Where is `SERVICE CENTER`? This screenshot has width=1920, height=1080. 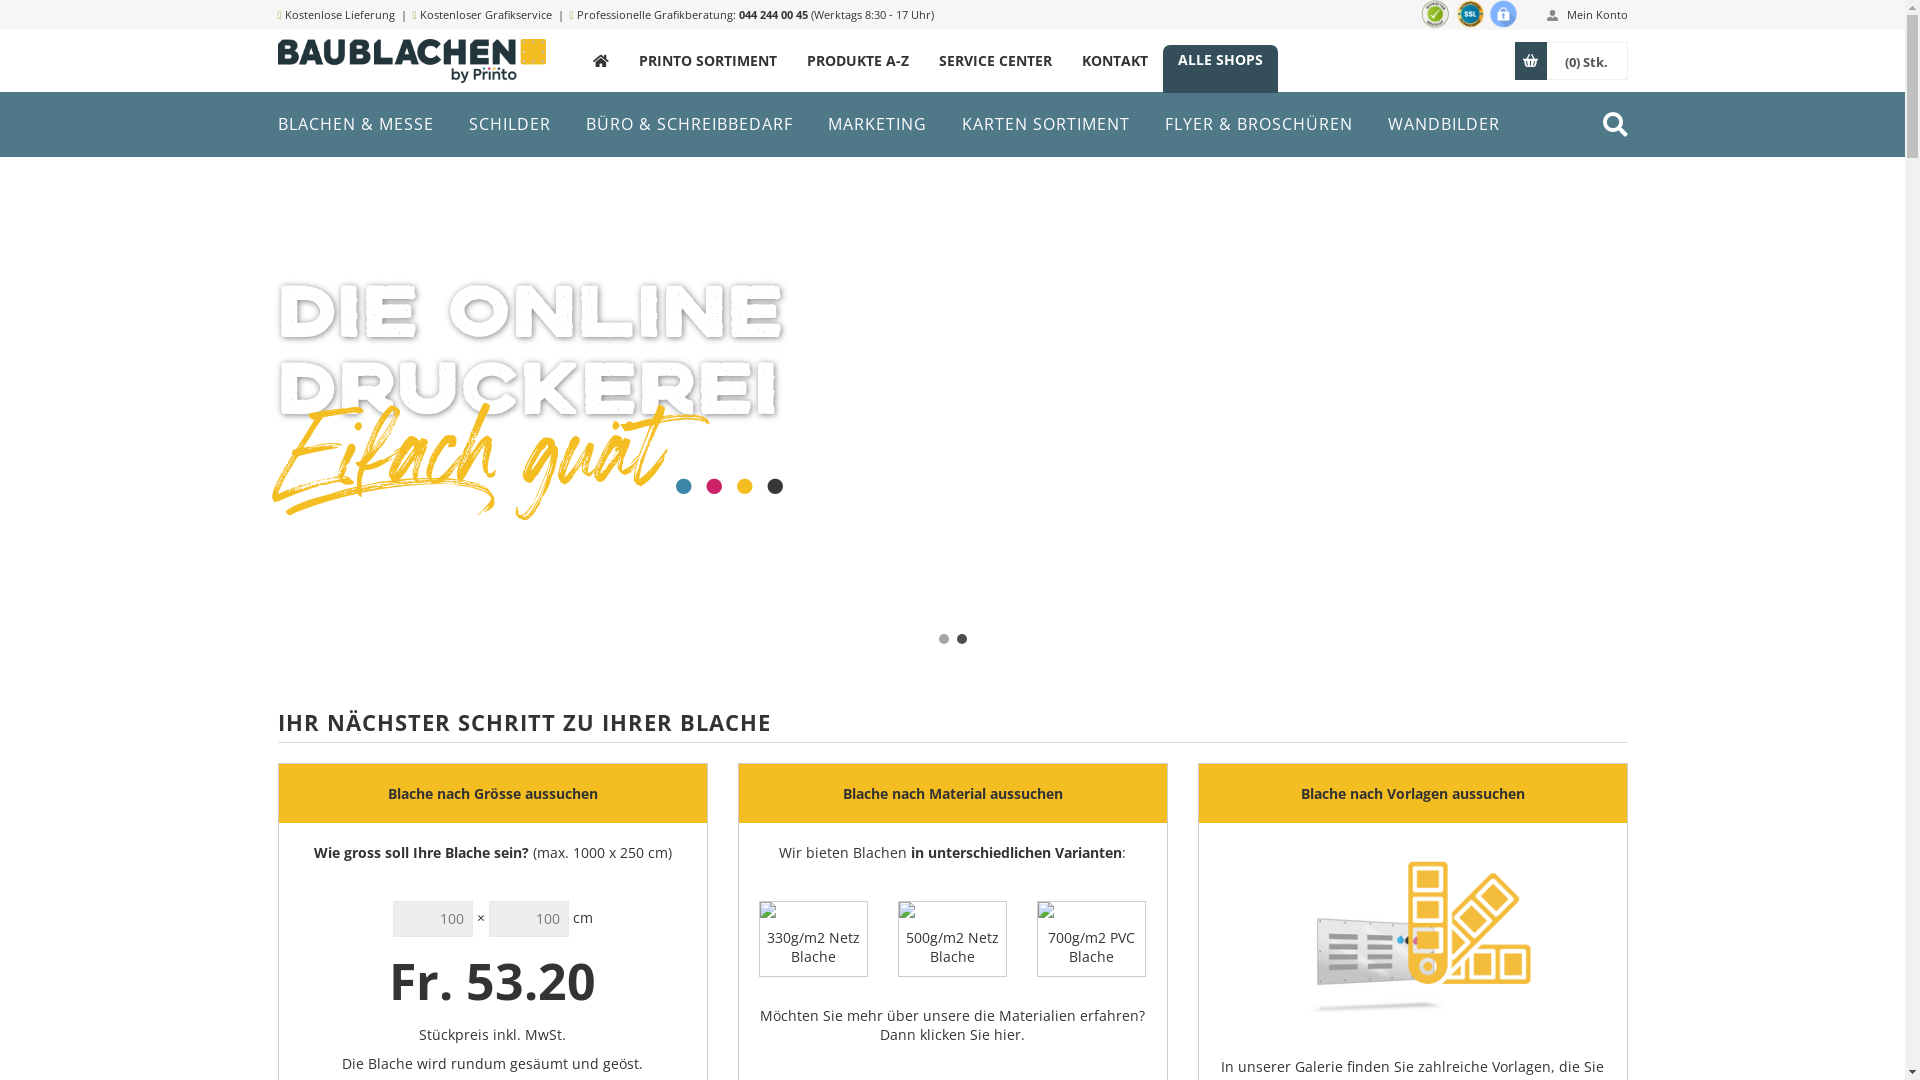
SERVICE CENTER is located at coordinates (996, 60).